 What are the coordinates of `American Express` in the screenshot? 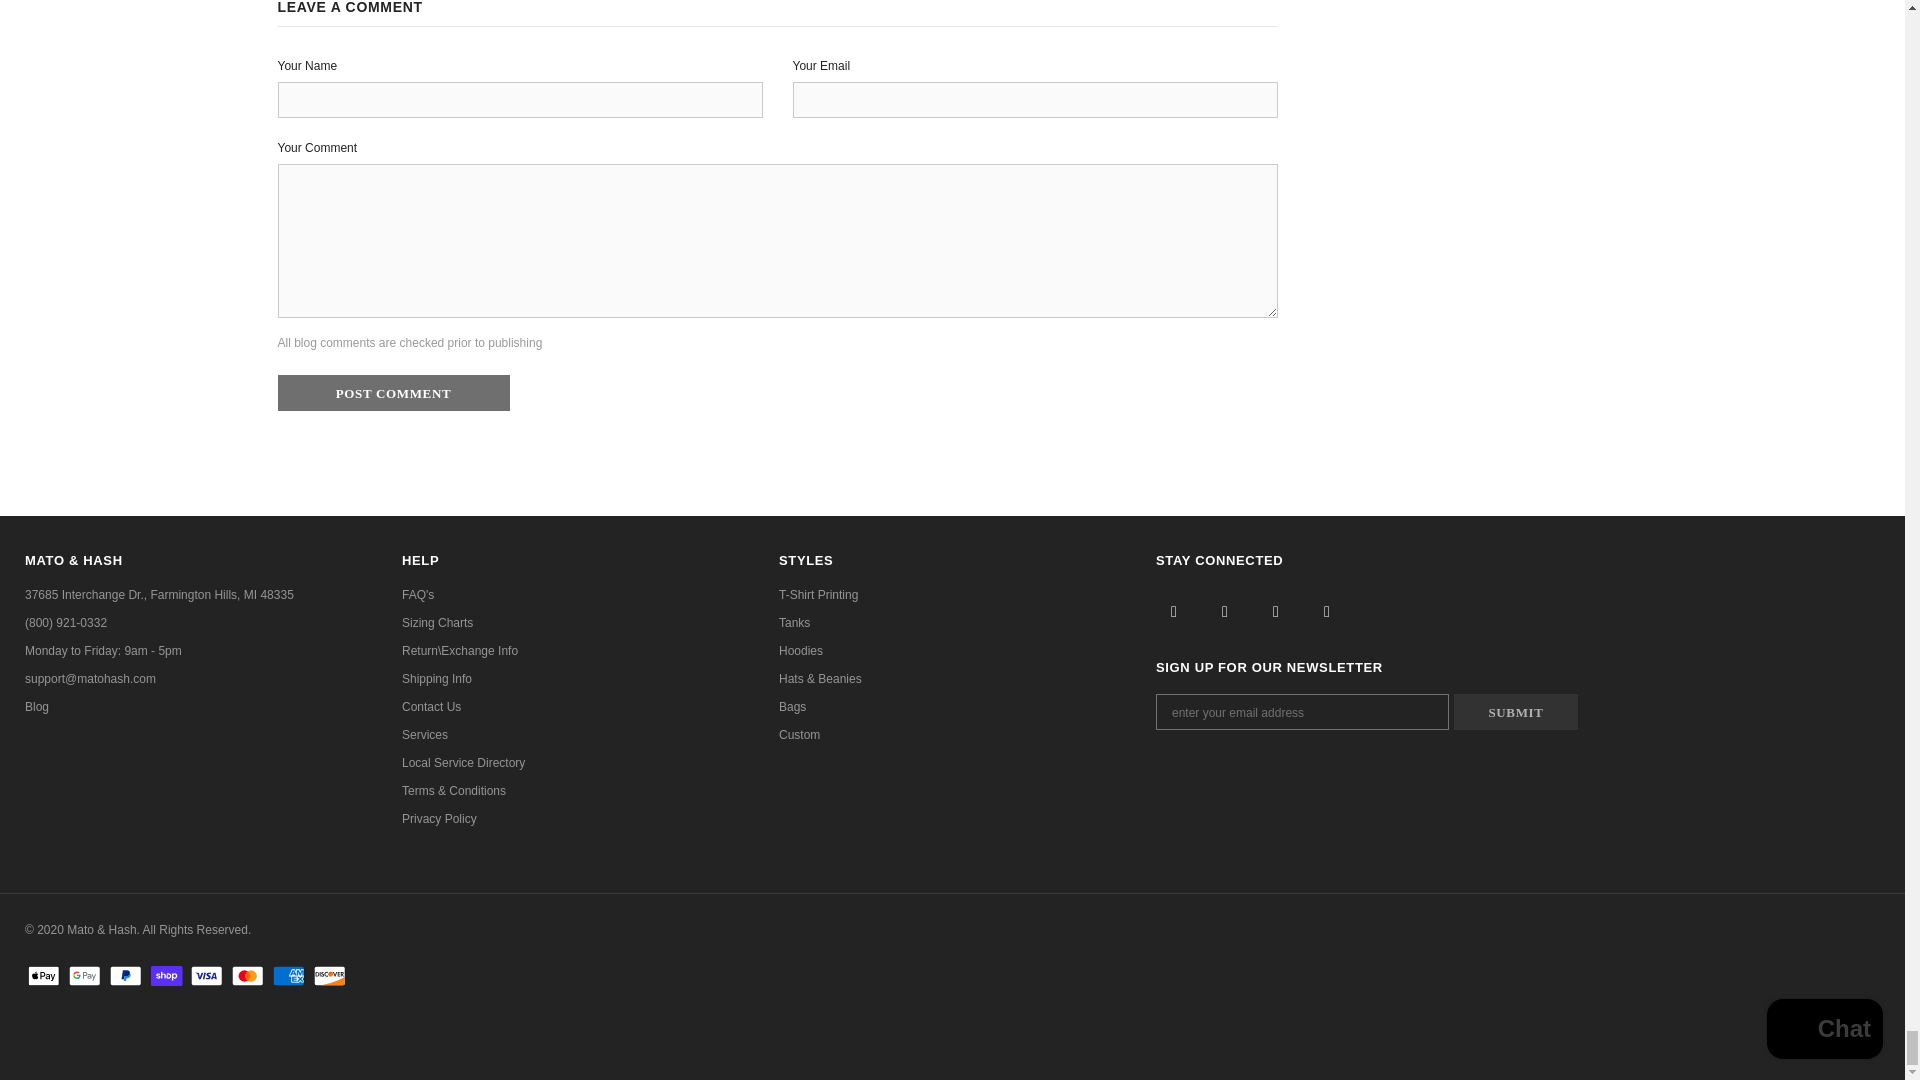 It's located at (288, 976).